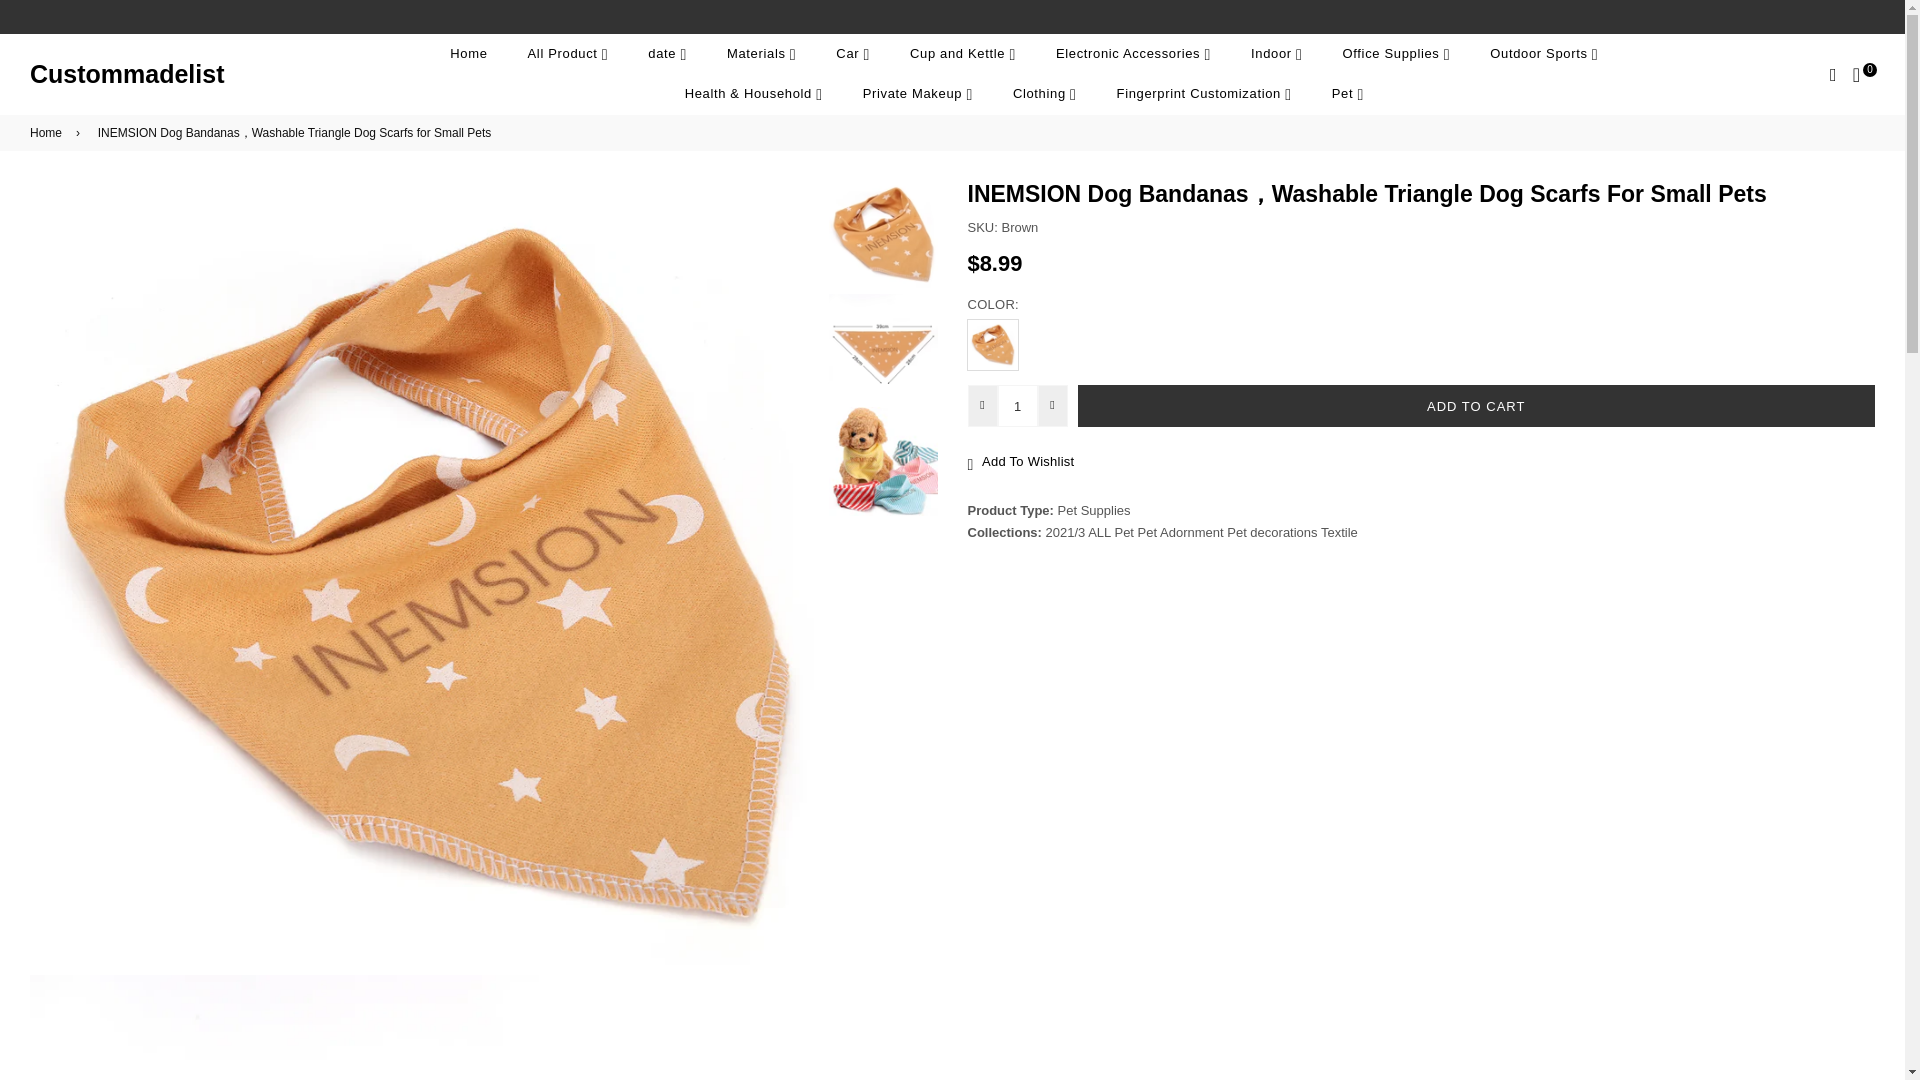 Image resolution: width=1920 pixels, height=1080 pixels. Describe the element at coordinates (853, 54) in the screenshot. I see `Car` at that location.